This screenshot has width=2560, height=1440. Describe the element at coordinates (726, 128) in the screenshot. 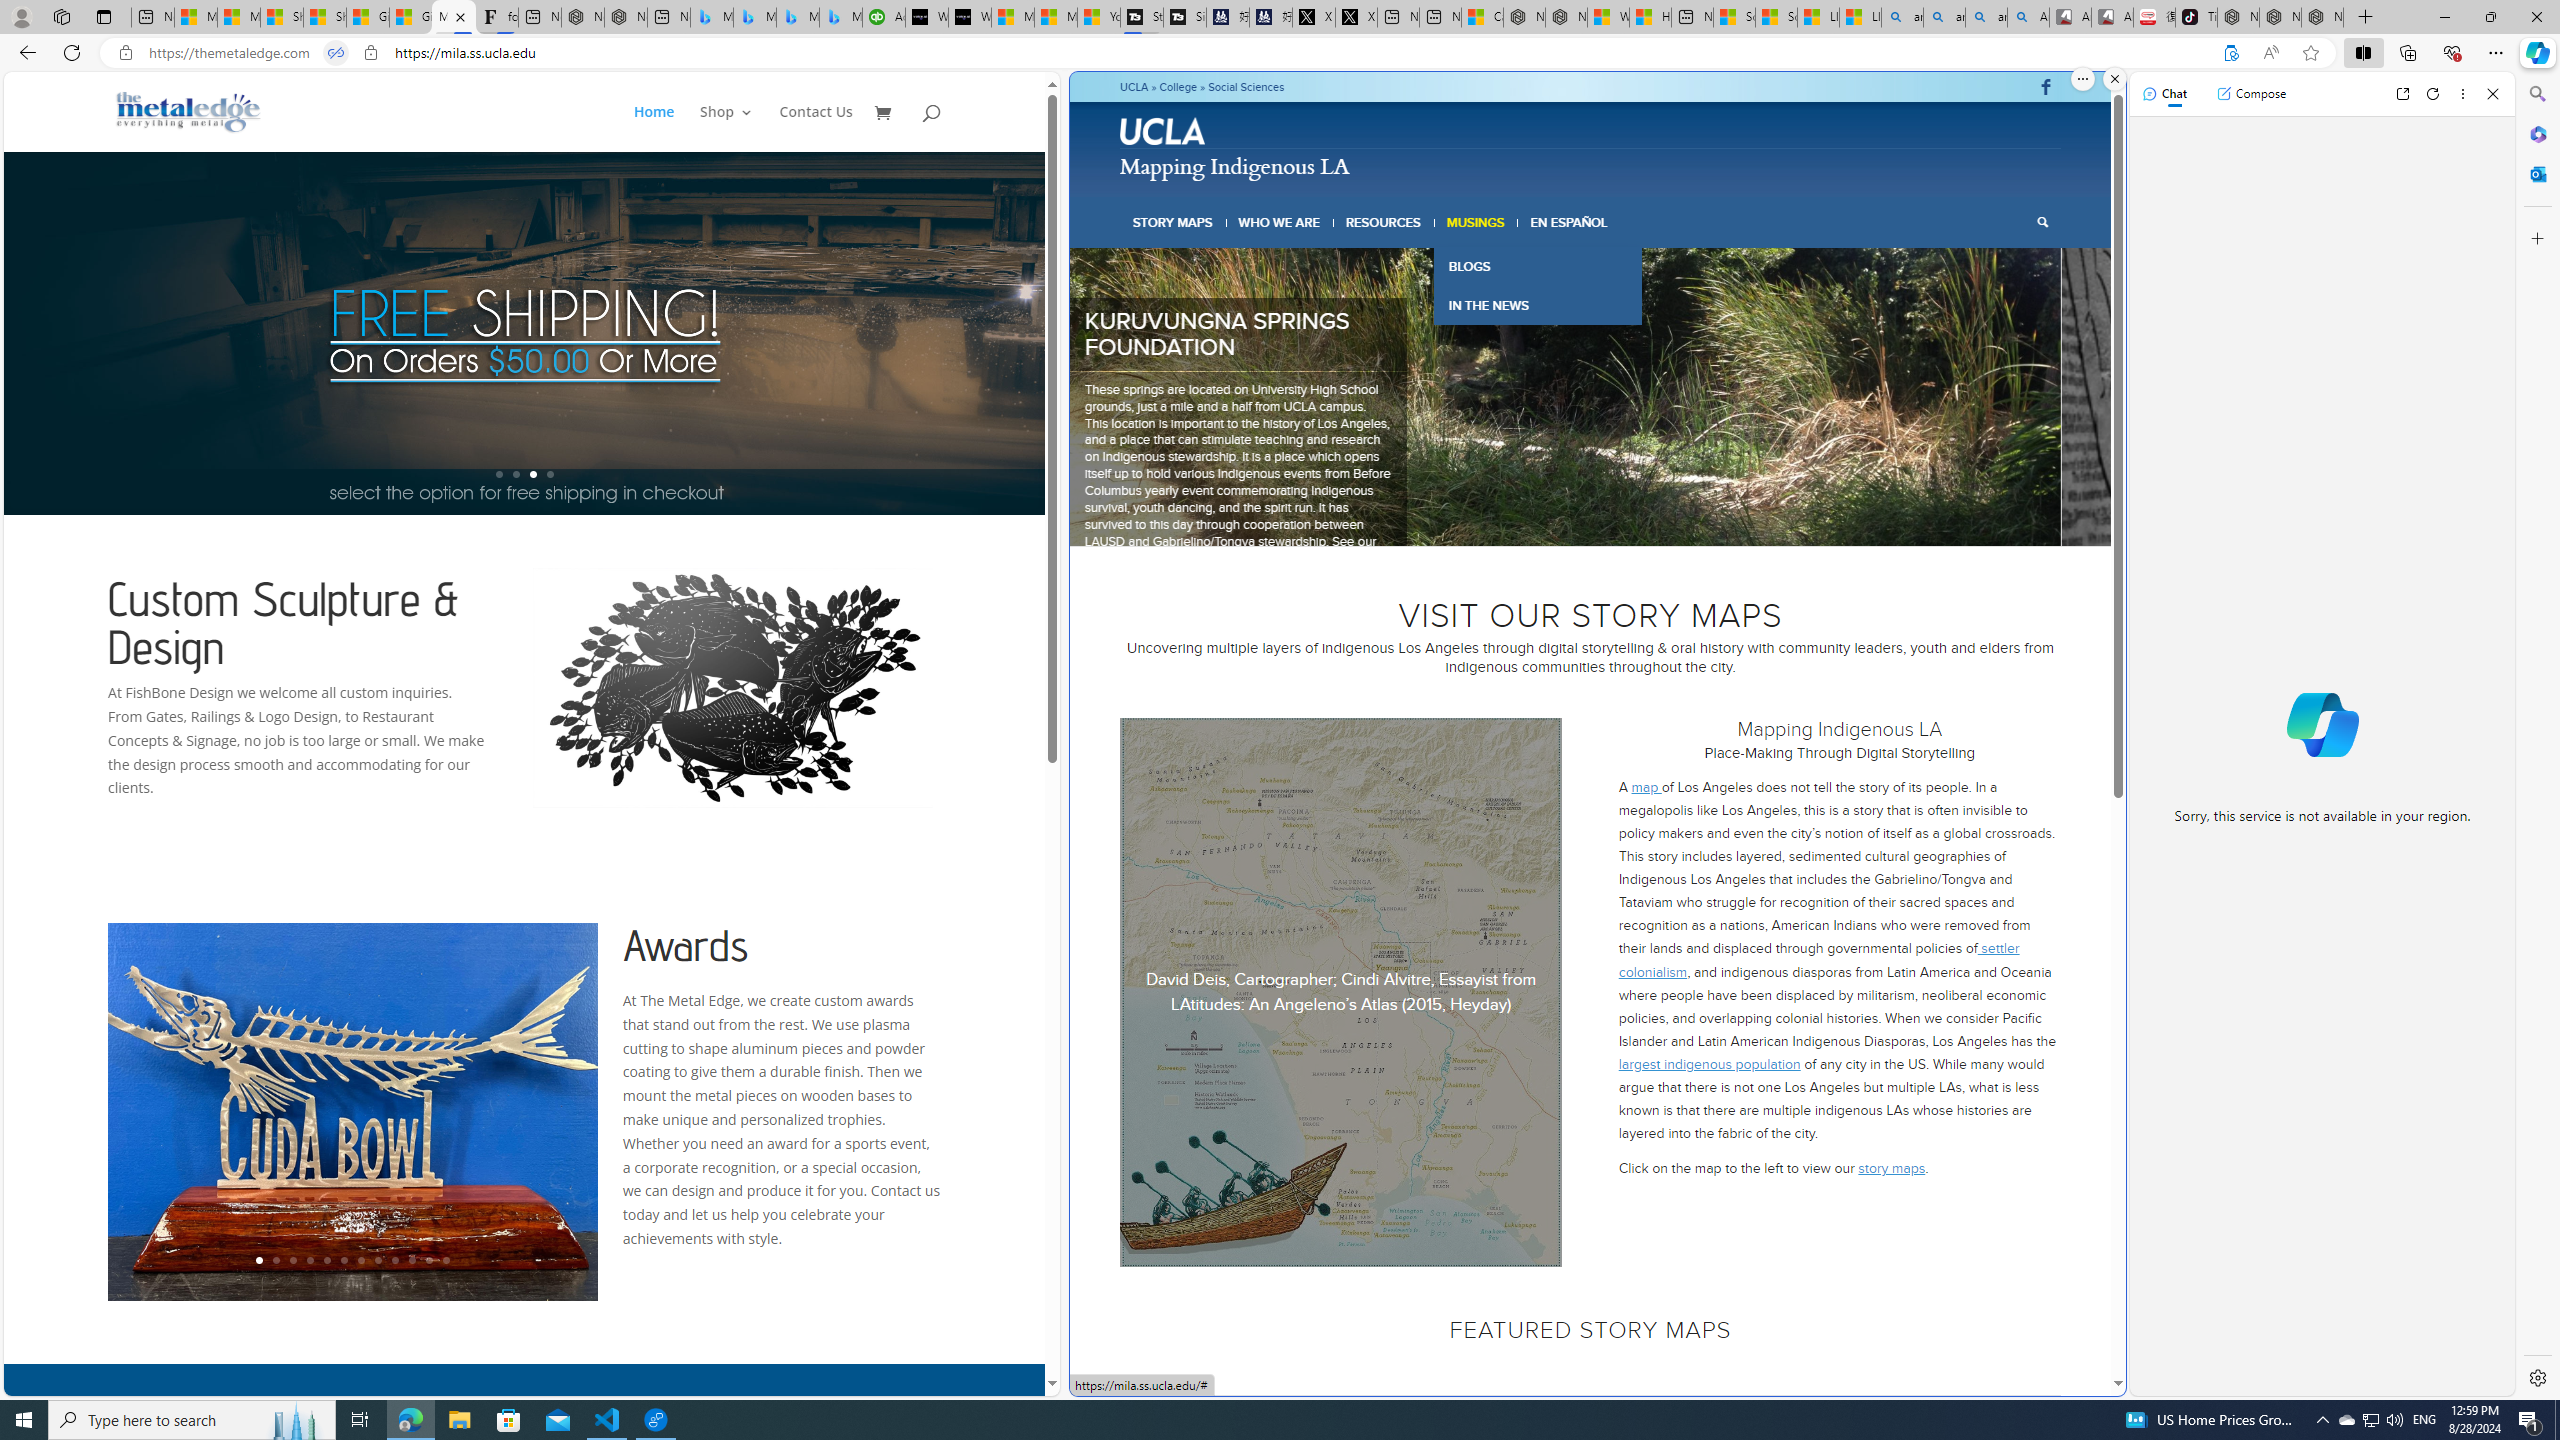

I see `Shop 3` at that location.